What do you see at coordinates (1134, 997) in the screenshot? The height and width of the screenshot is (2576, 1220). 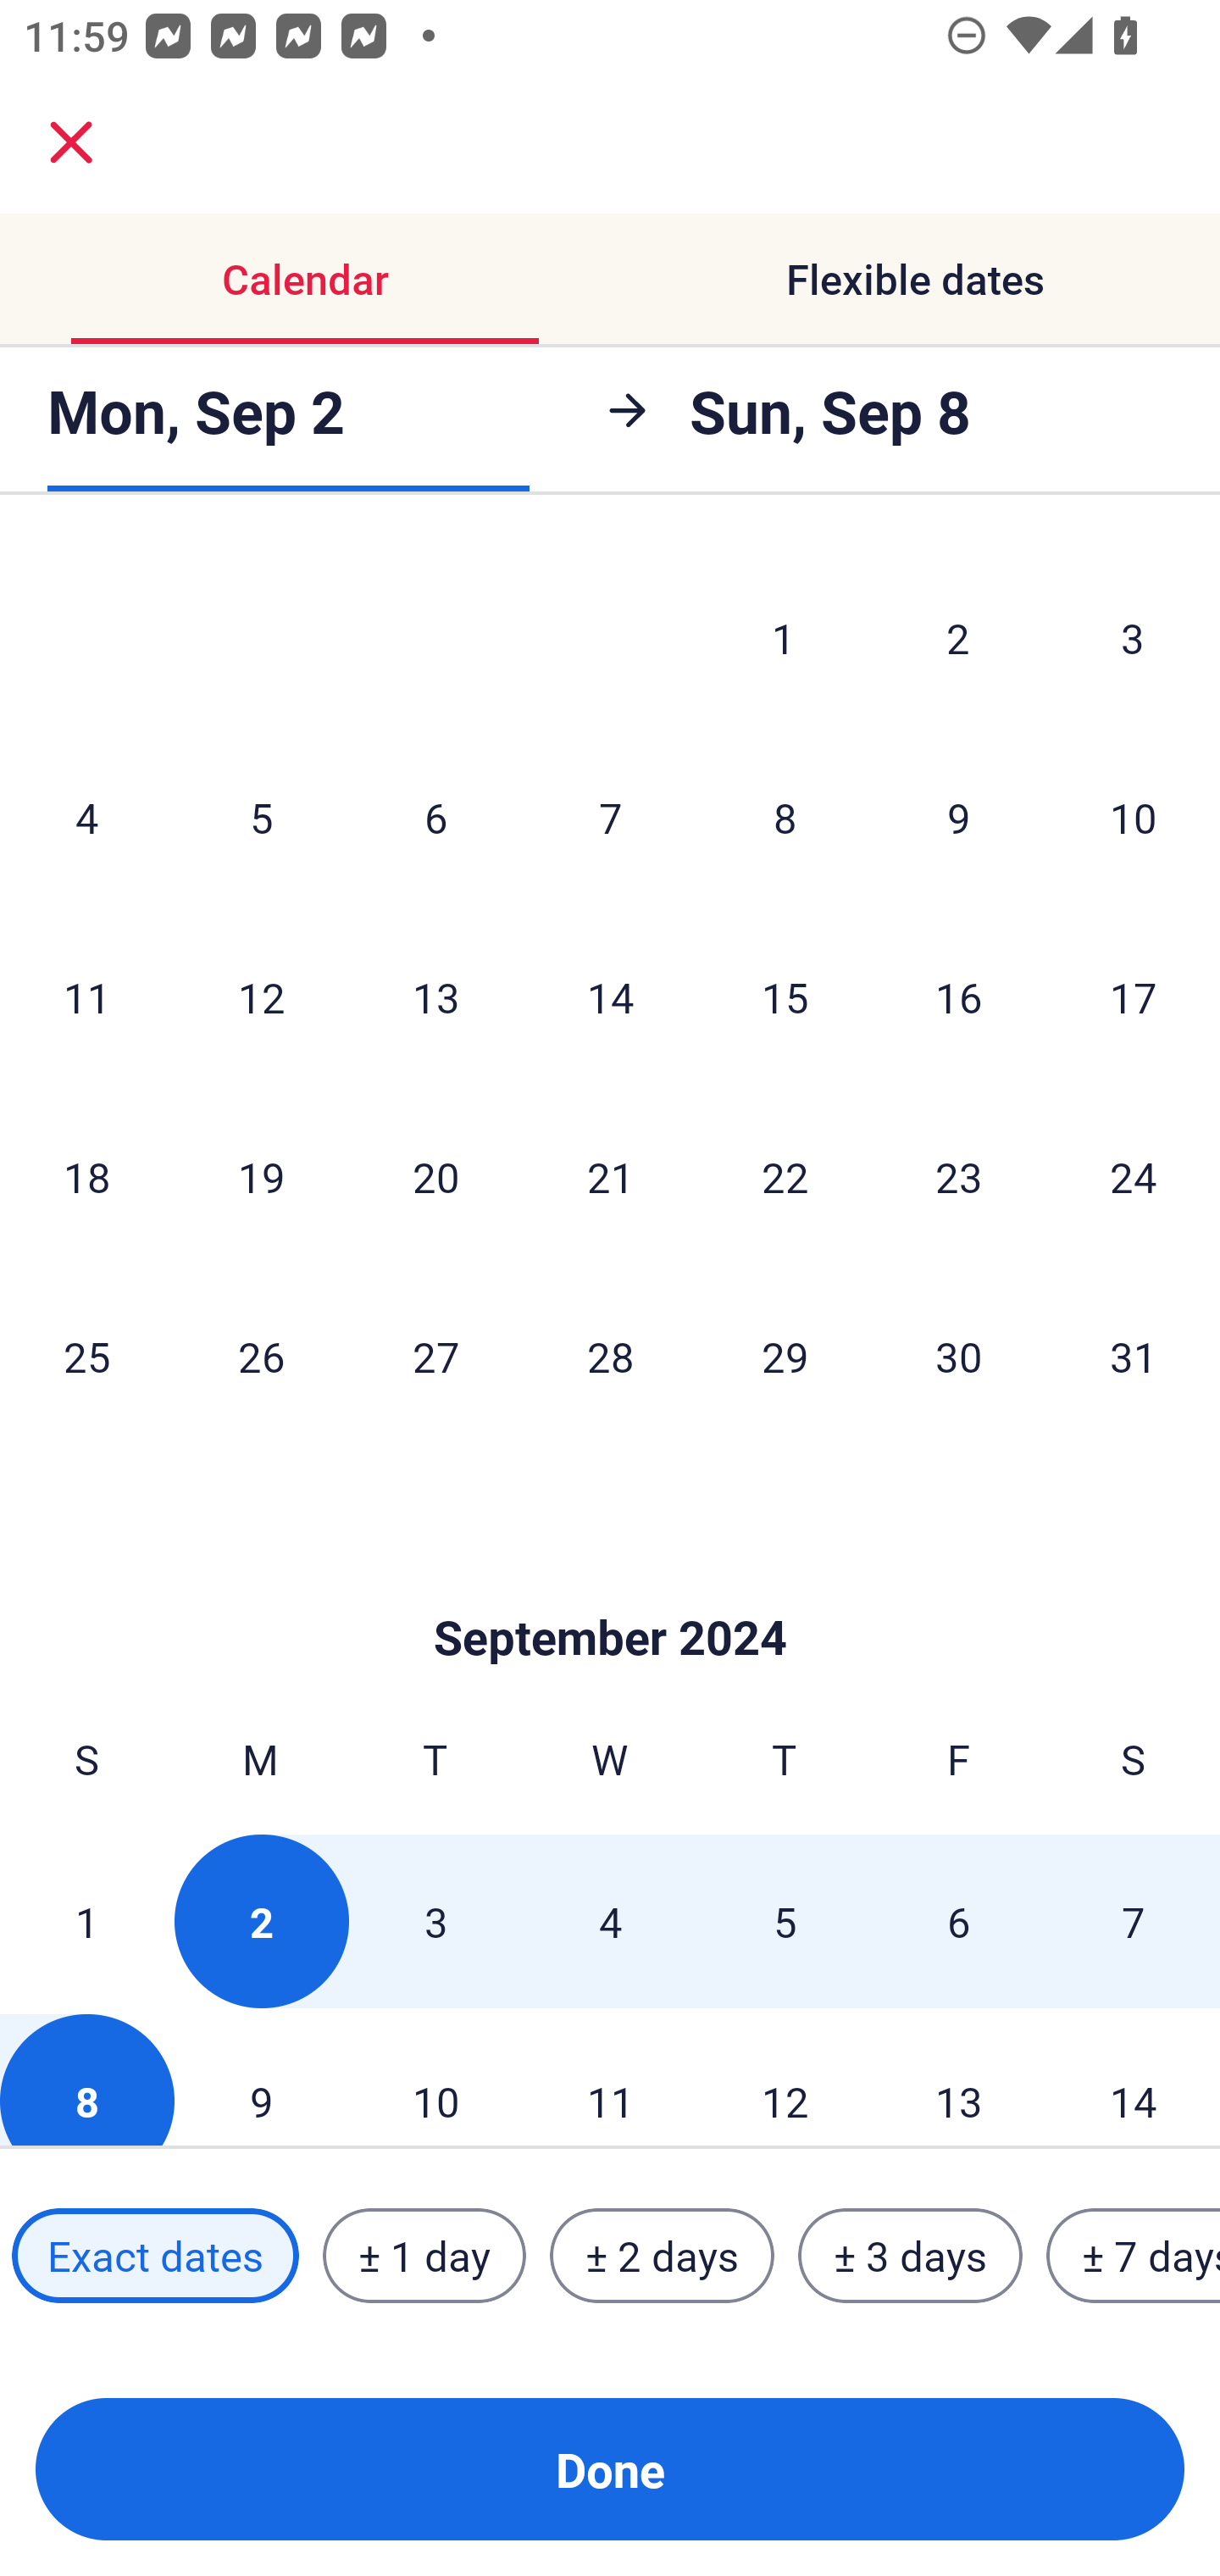 I see `17 Saturday, August 17, 2024` at bounding box center [1134, 997].